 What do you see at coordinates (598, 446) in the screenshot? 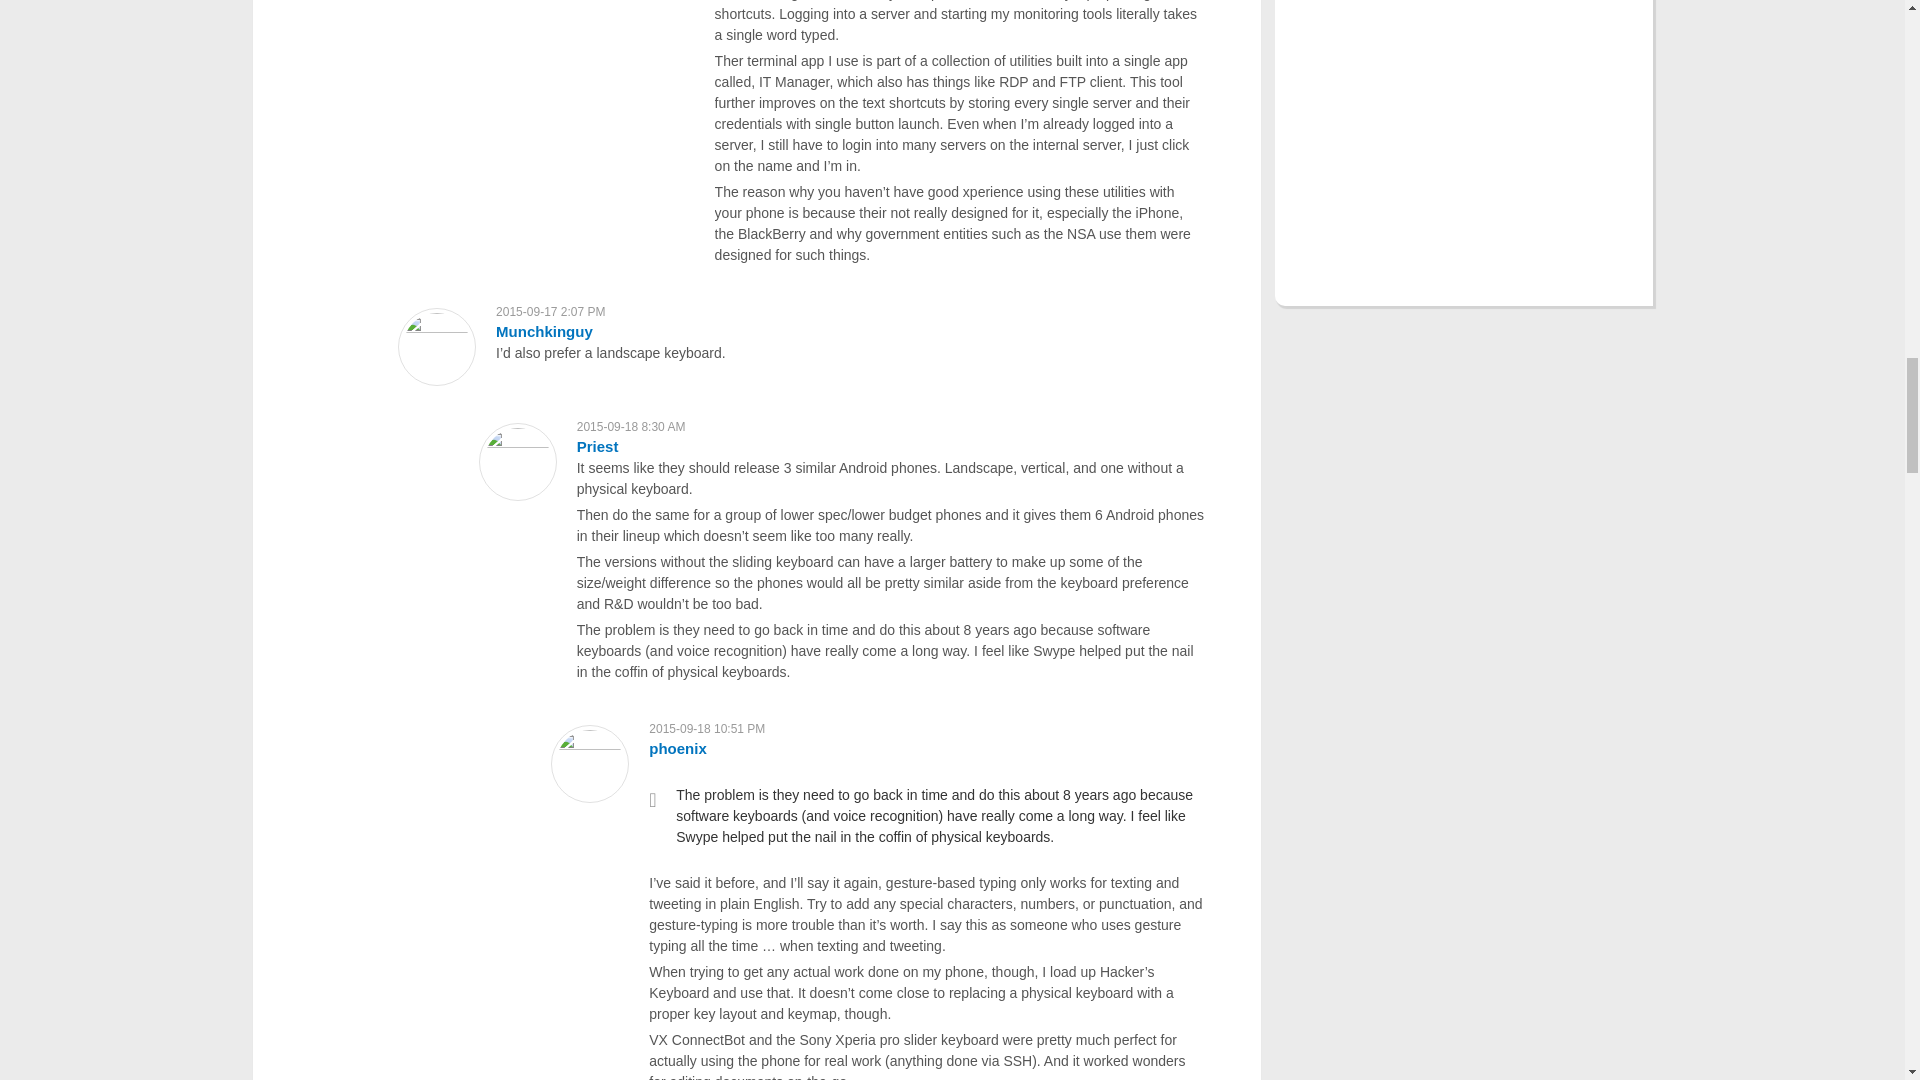
I see `Priest` at bounding box center [598, 446].